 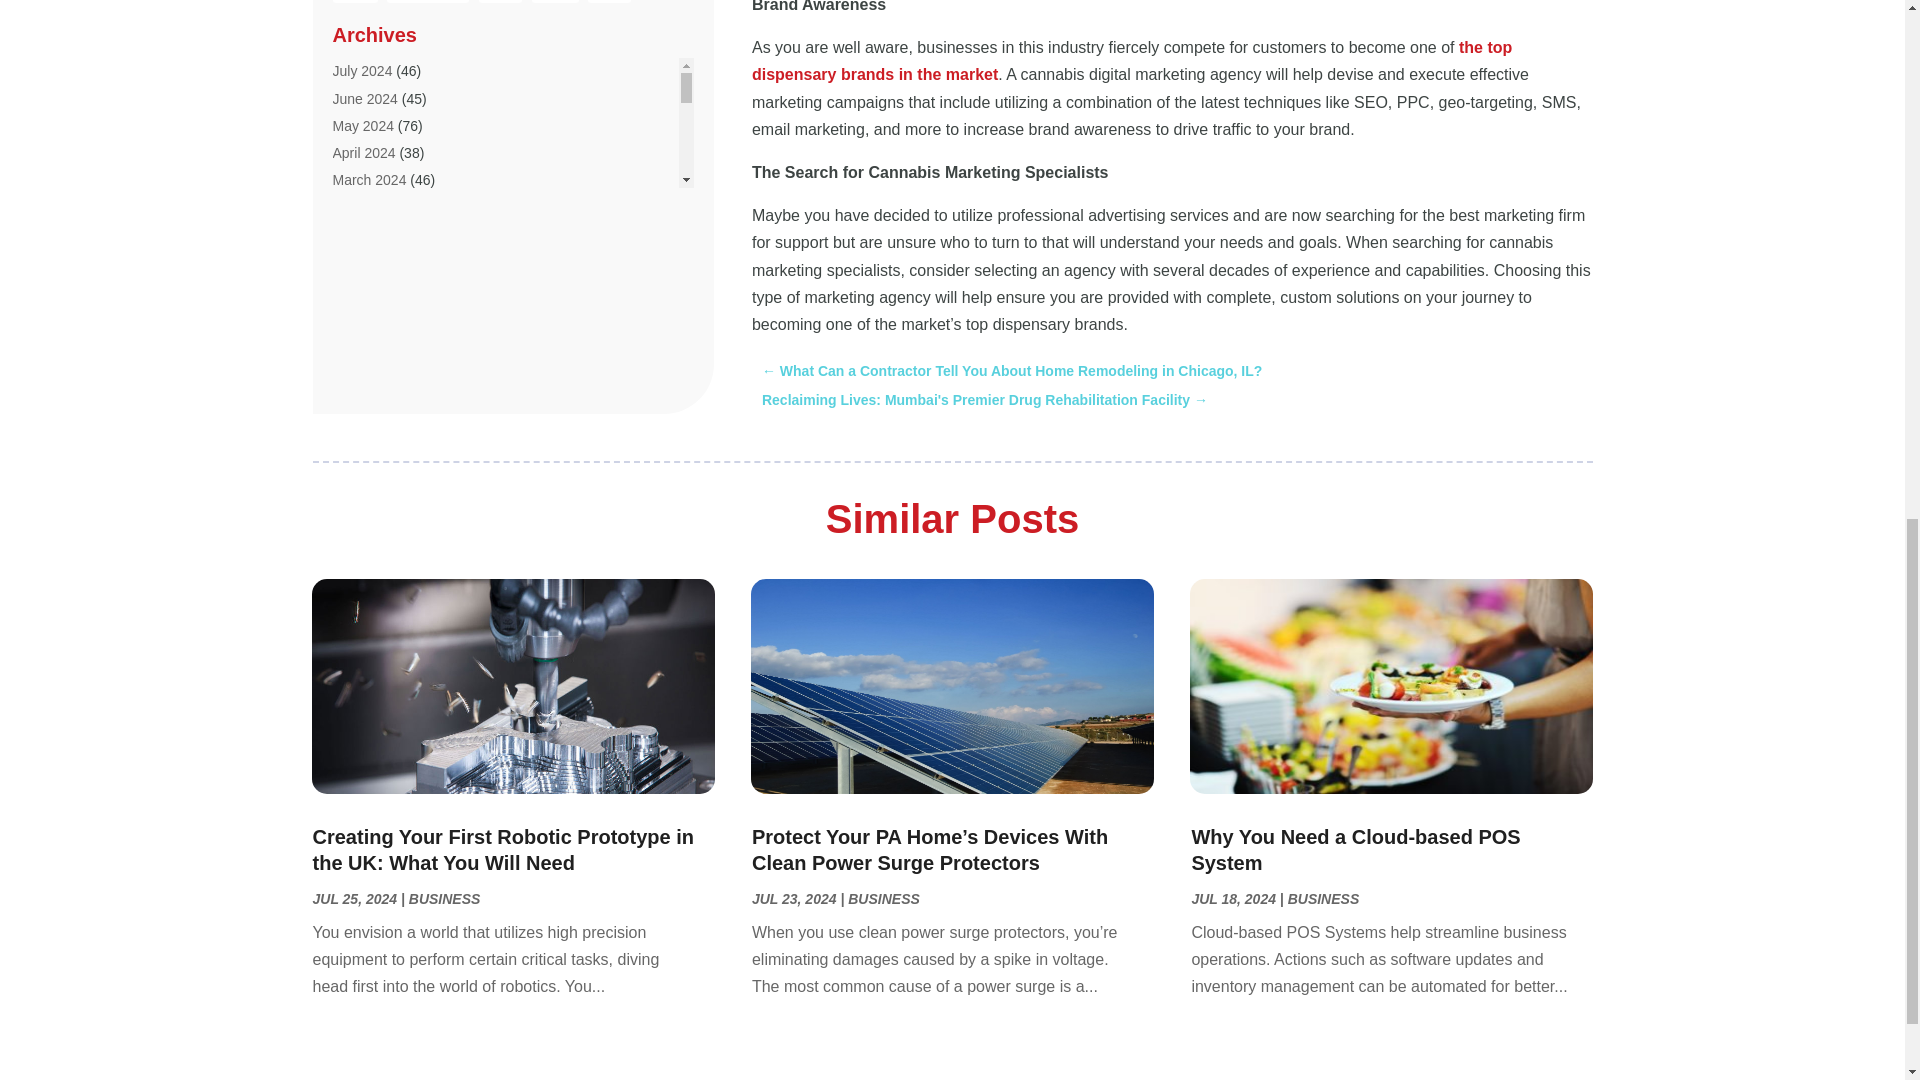 I want to click on Aluminum Supplier, so click(x=390, y=429).